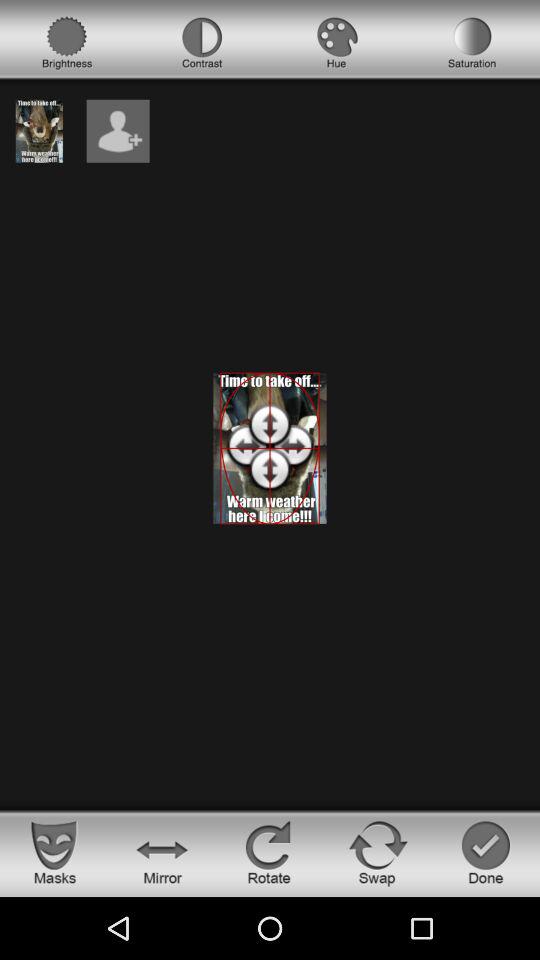  I want to click on choose masks option, so click(54, 852).